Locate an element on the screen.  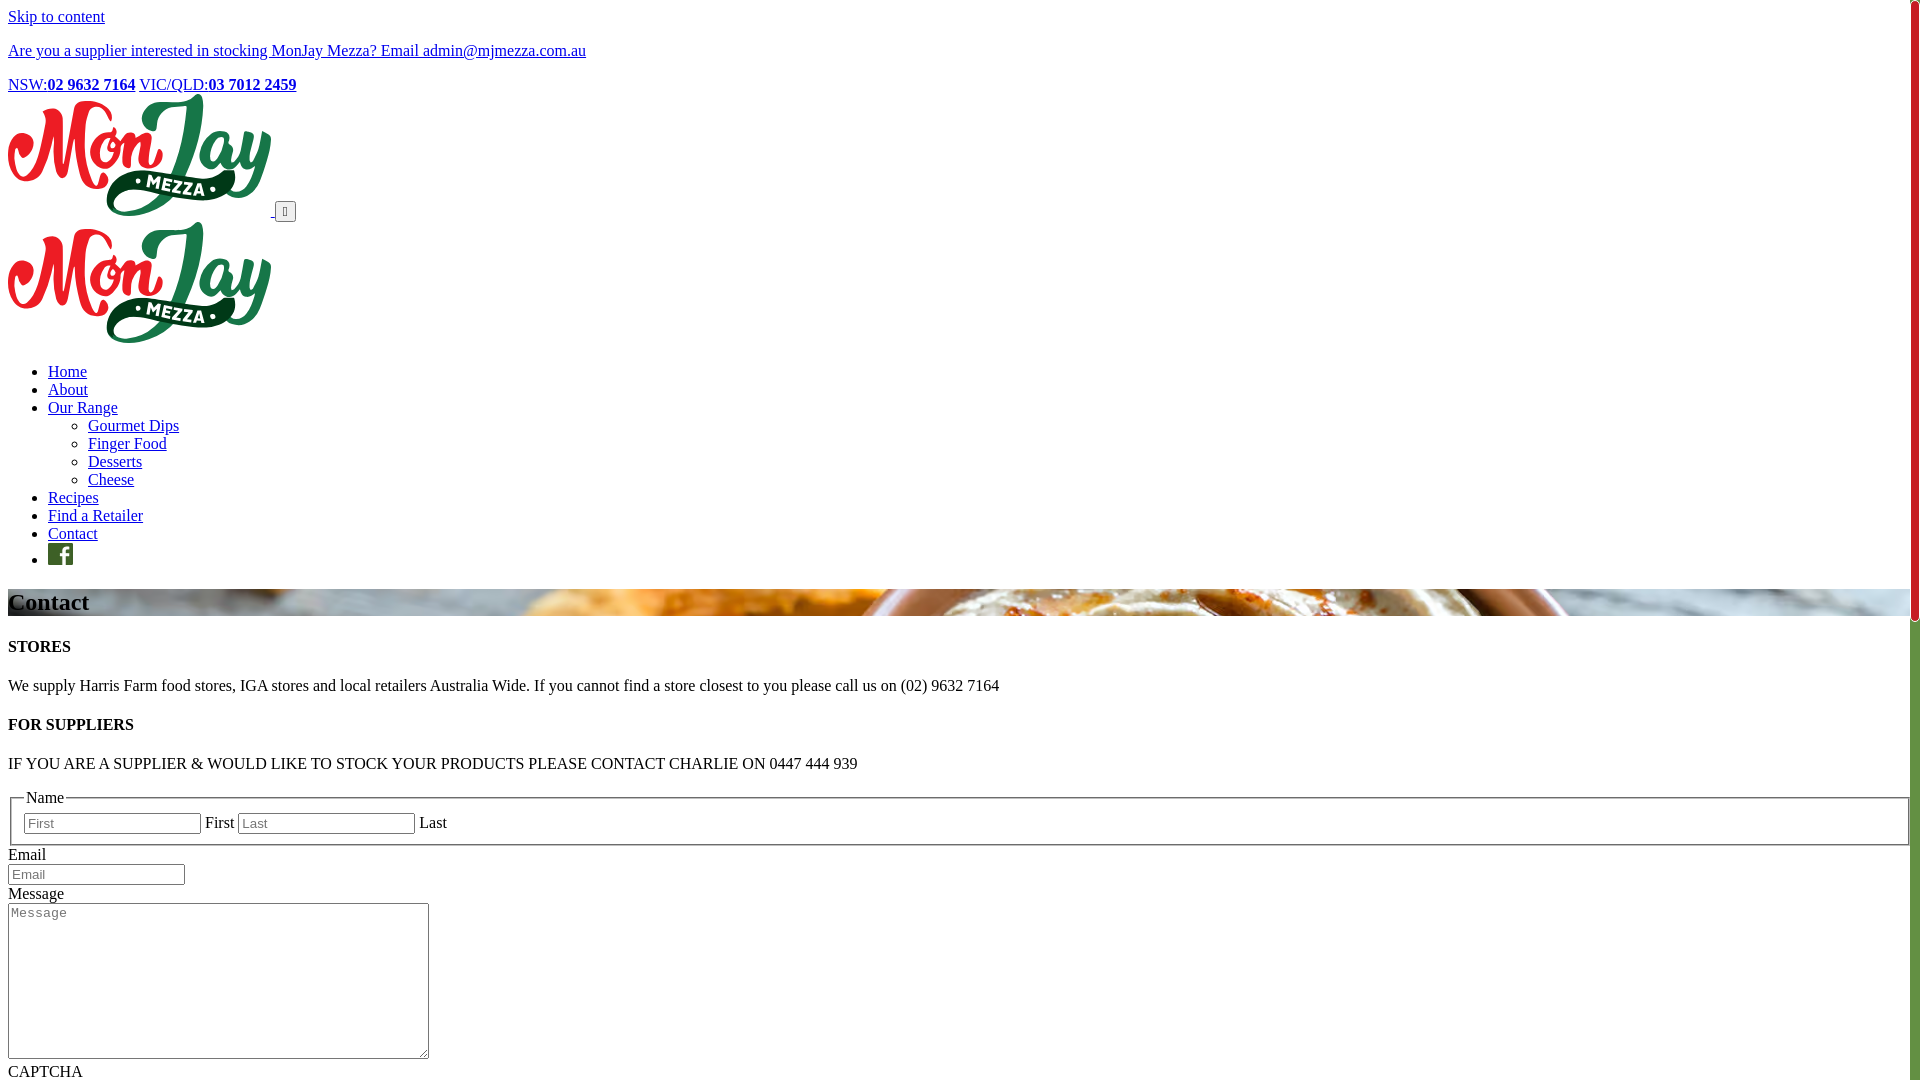
Monjay Mezza - The home of traditional Middle Eastern Dips is located at coordinates (142, 210).